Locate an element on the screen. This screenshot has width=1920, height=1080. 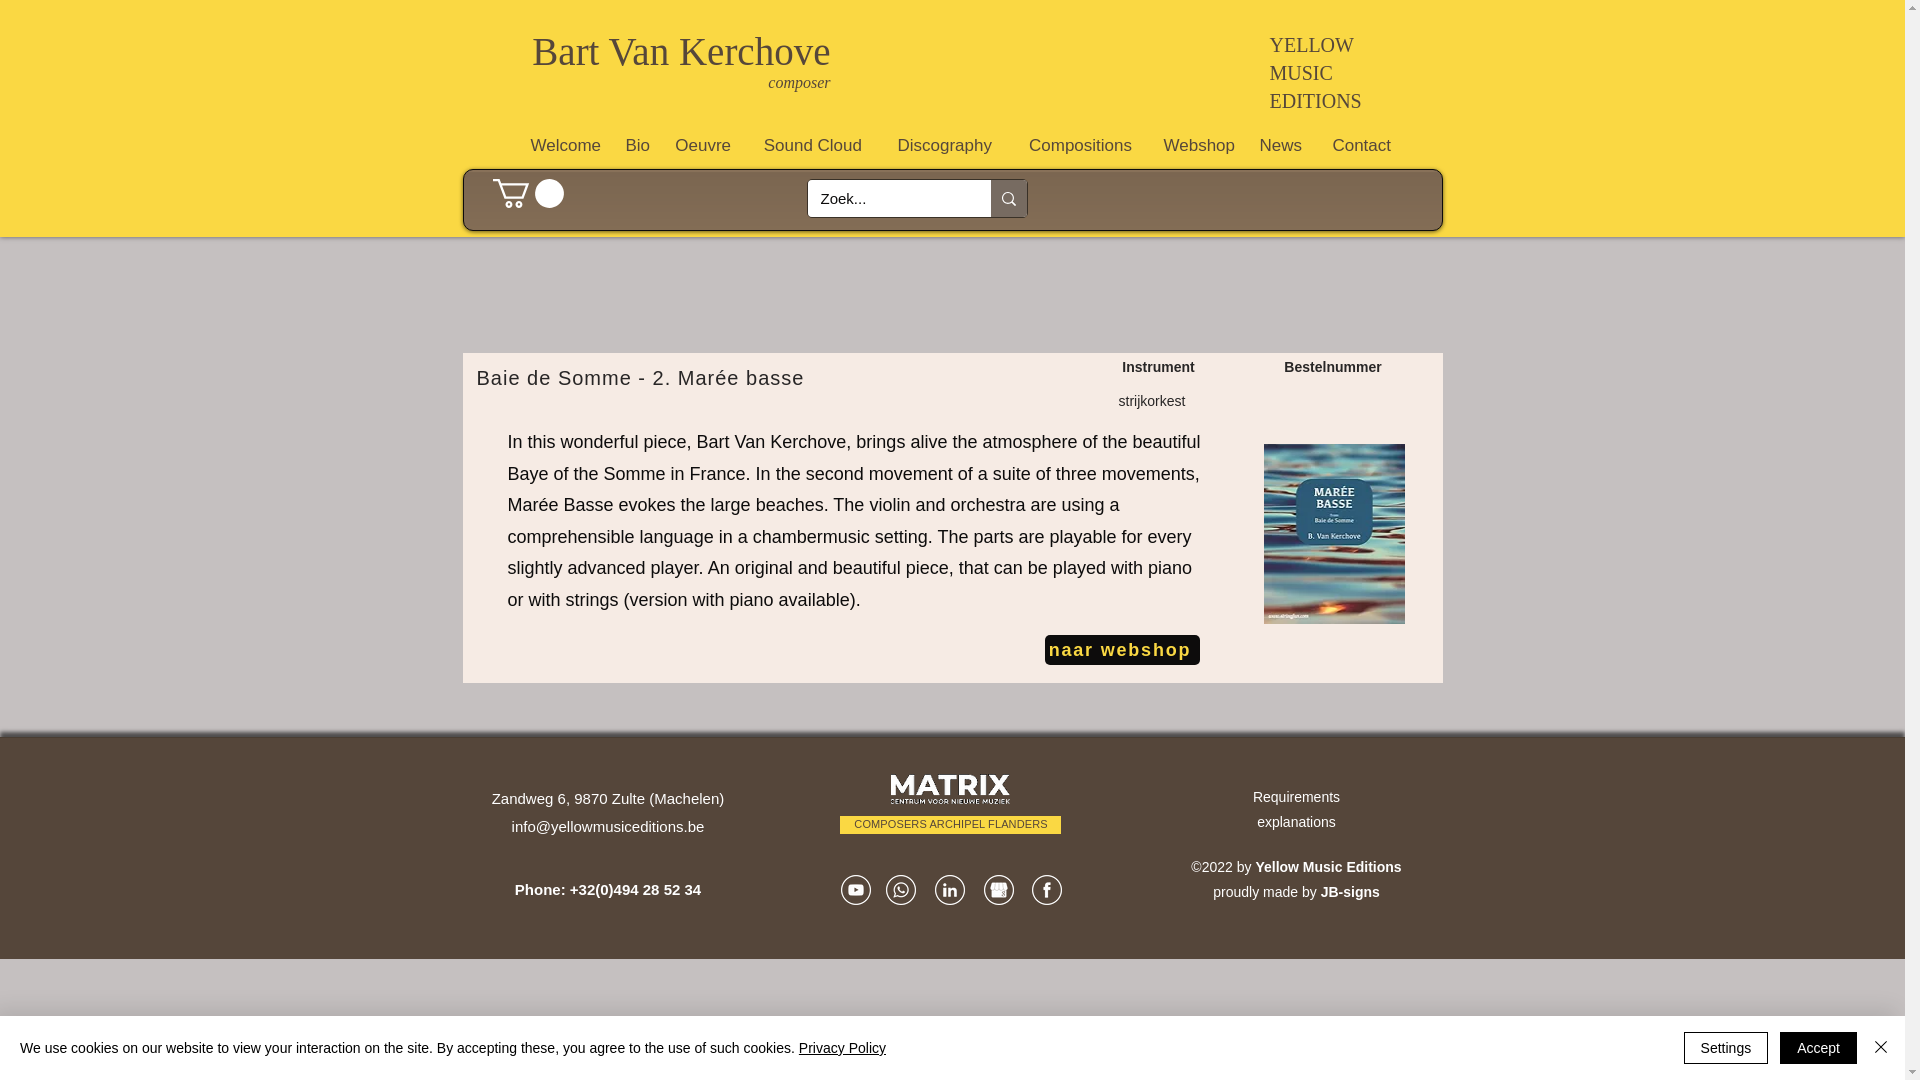
JB-signs is located at coordinates (1350, 892).